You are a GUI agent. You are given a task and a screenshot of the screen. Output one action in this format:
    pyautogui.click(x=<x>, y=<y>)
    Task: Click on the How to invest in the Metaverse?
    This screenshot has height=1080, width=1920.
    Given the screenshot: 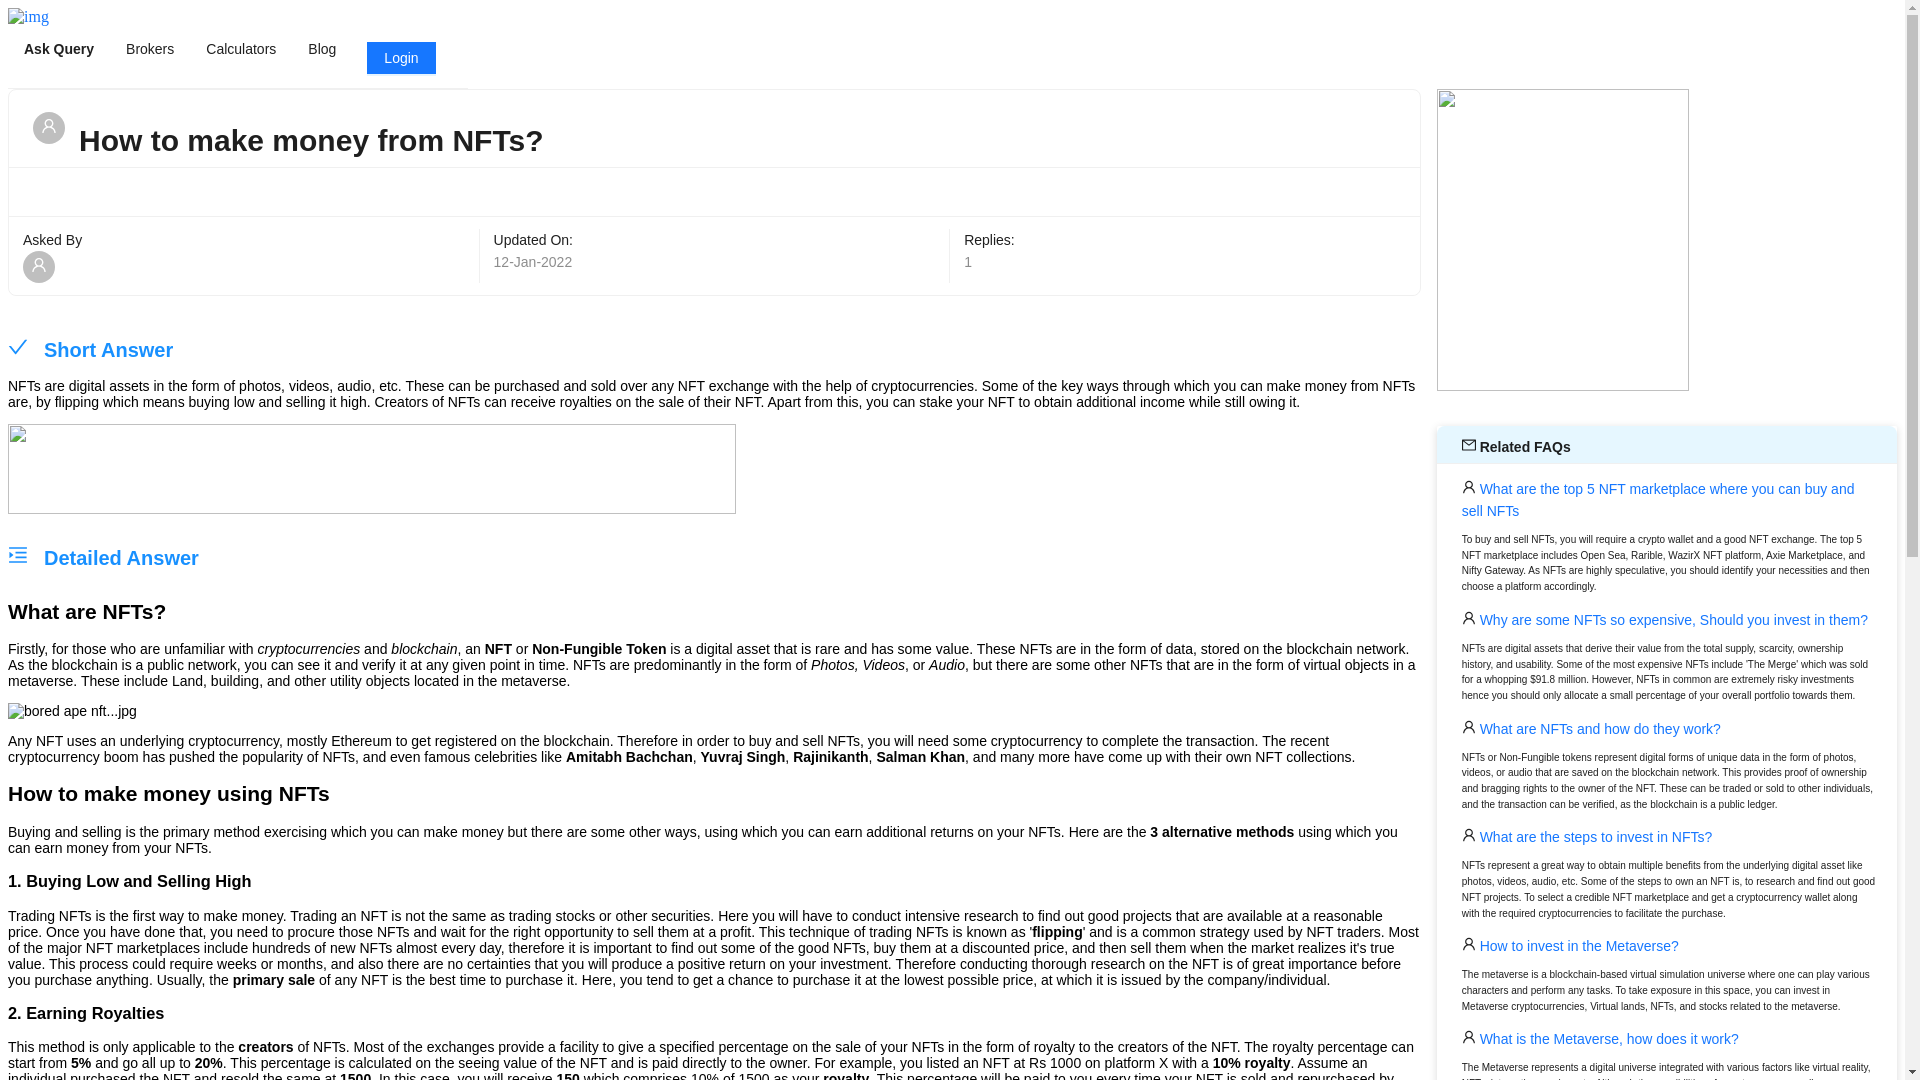 What is the action you would take?
    pyautogui.click(x=1577, y=946)
    